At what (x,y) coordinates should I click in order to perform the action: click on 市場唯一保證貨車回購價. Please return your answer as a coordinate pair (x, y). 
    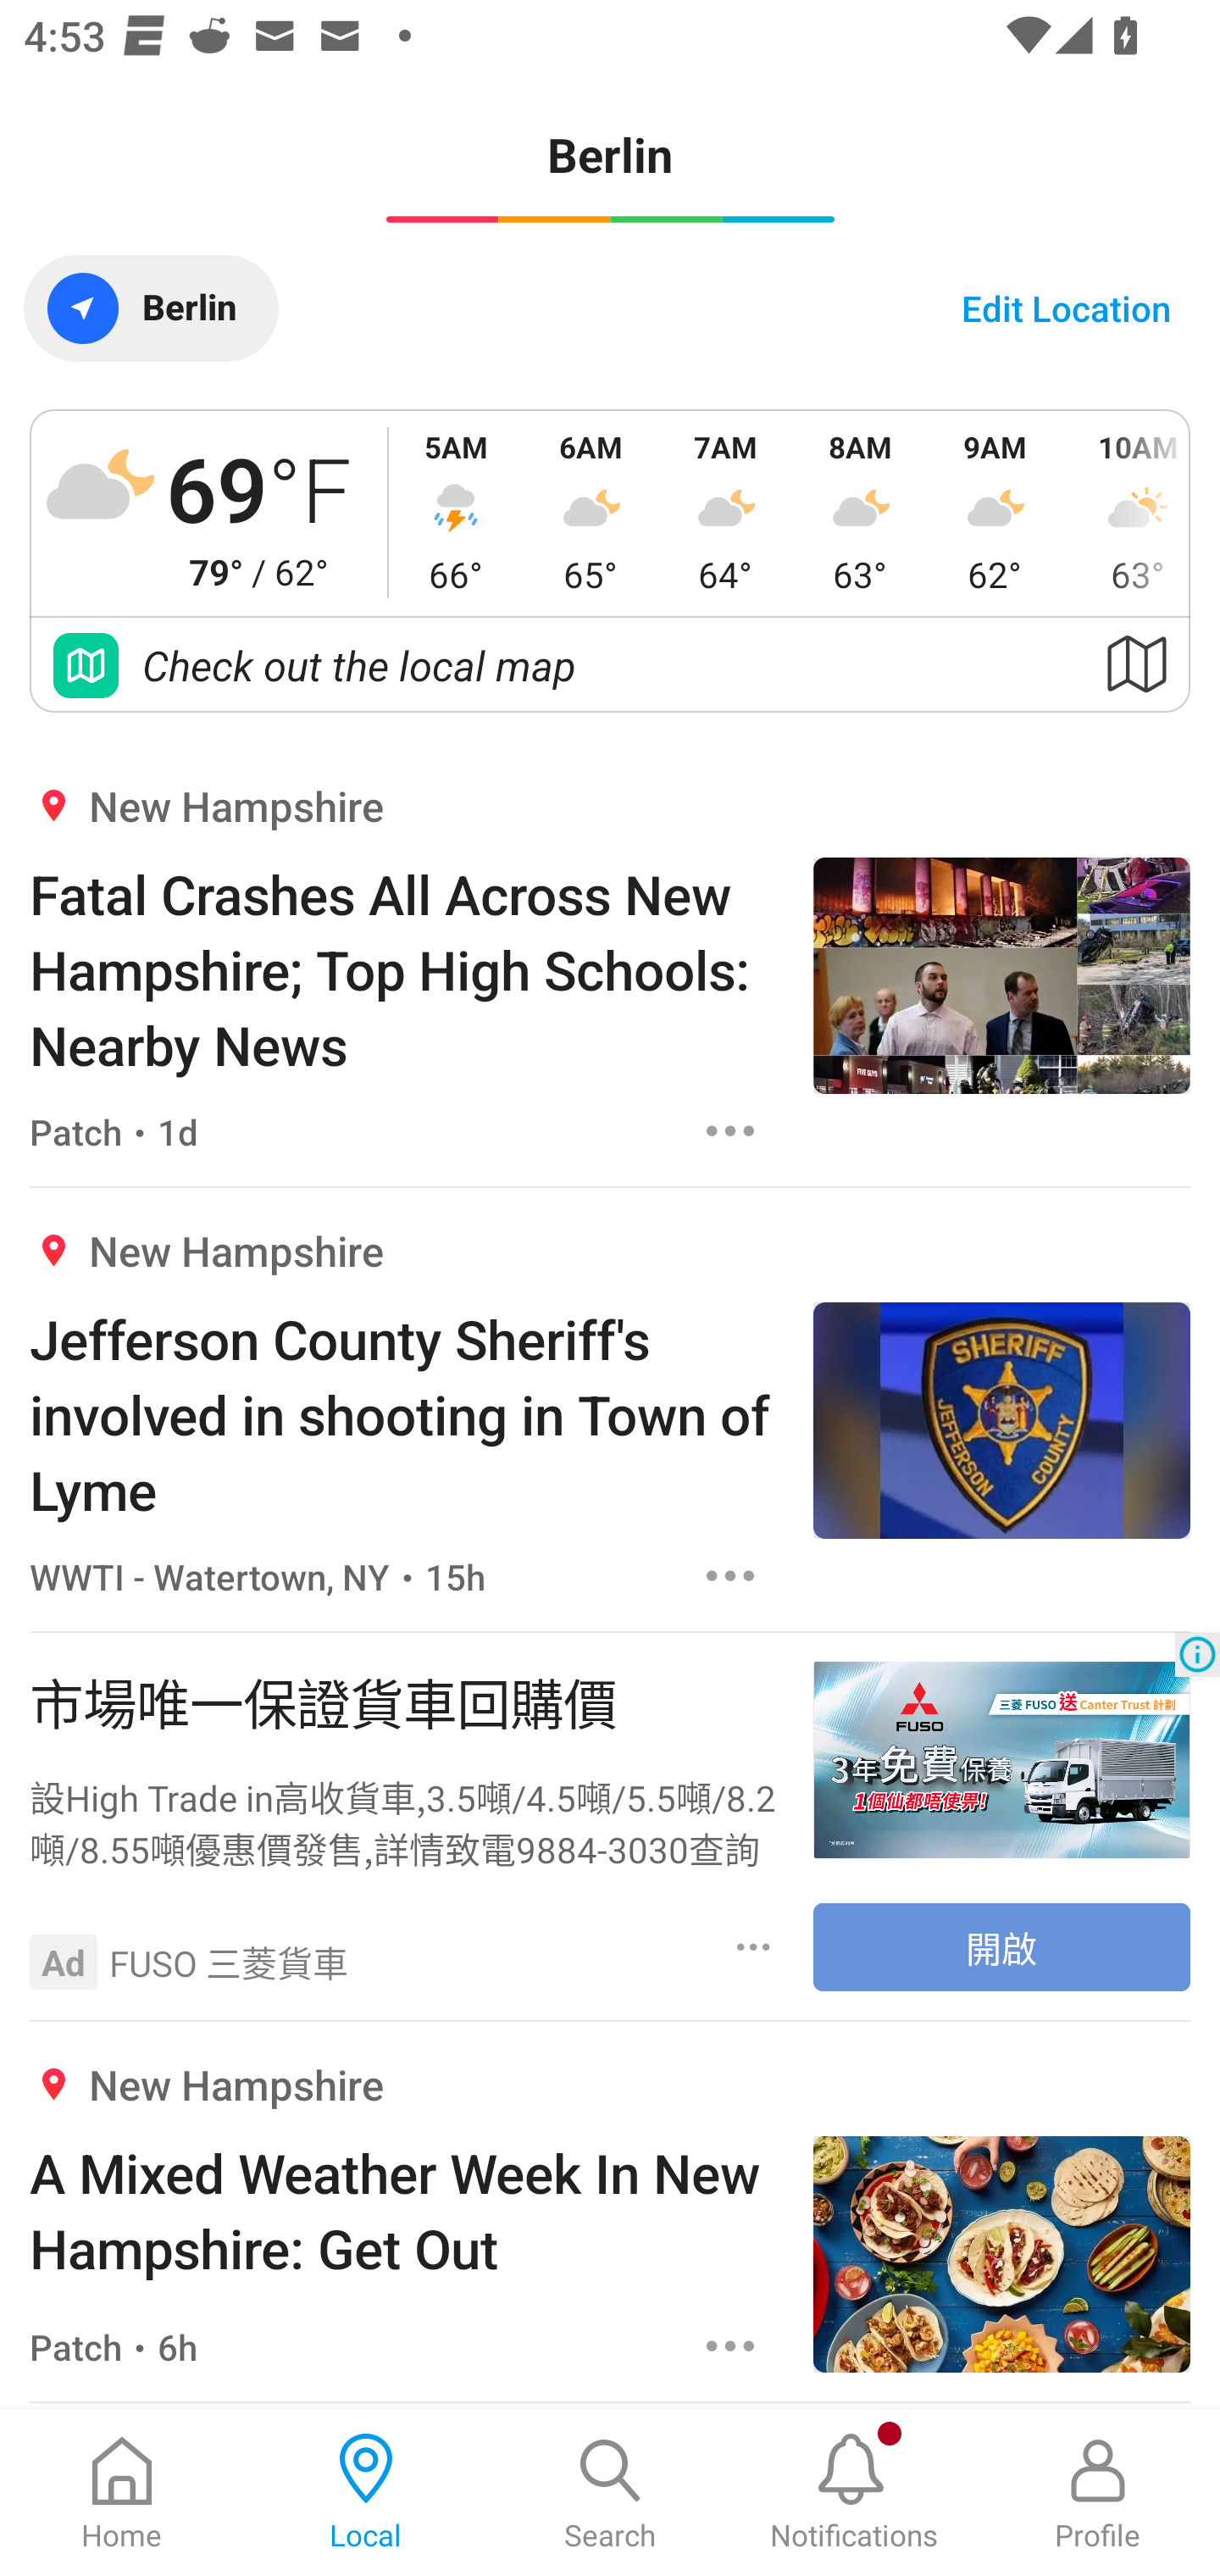
    Looking at the image, I should click on (406, 1702).